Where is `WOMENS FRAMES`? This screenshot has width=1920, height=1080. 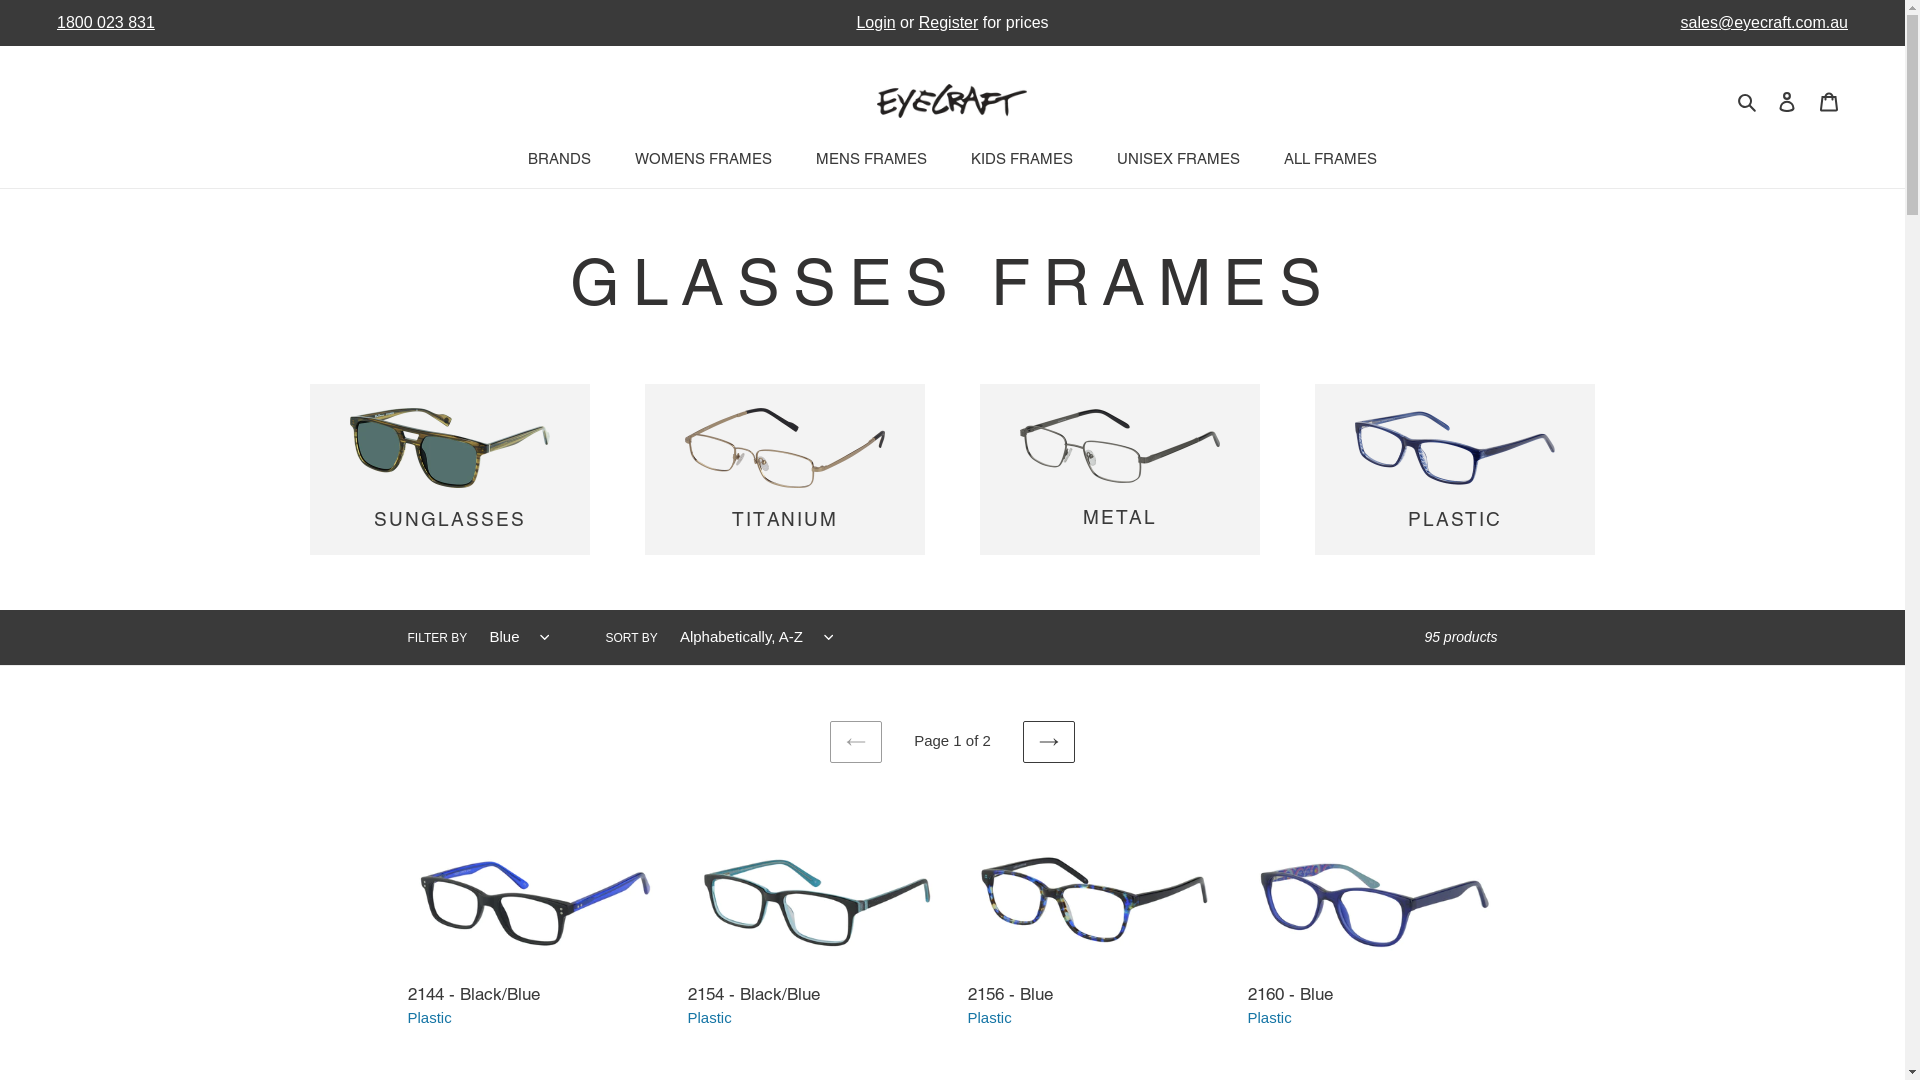
WOMENS FRAMES is located at coordinates (704, 161).